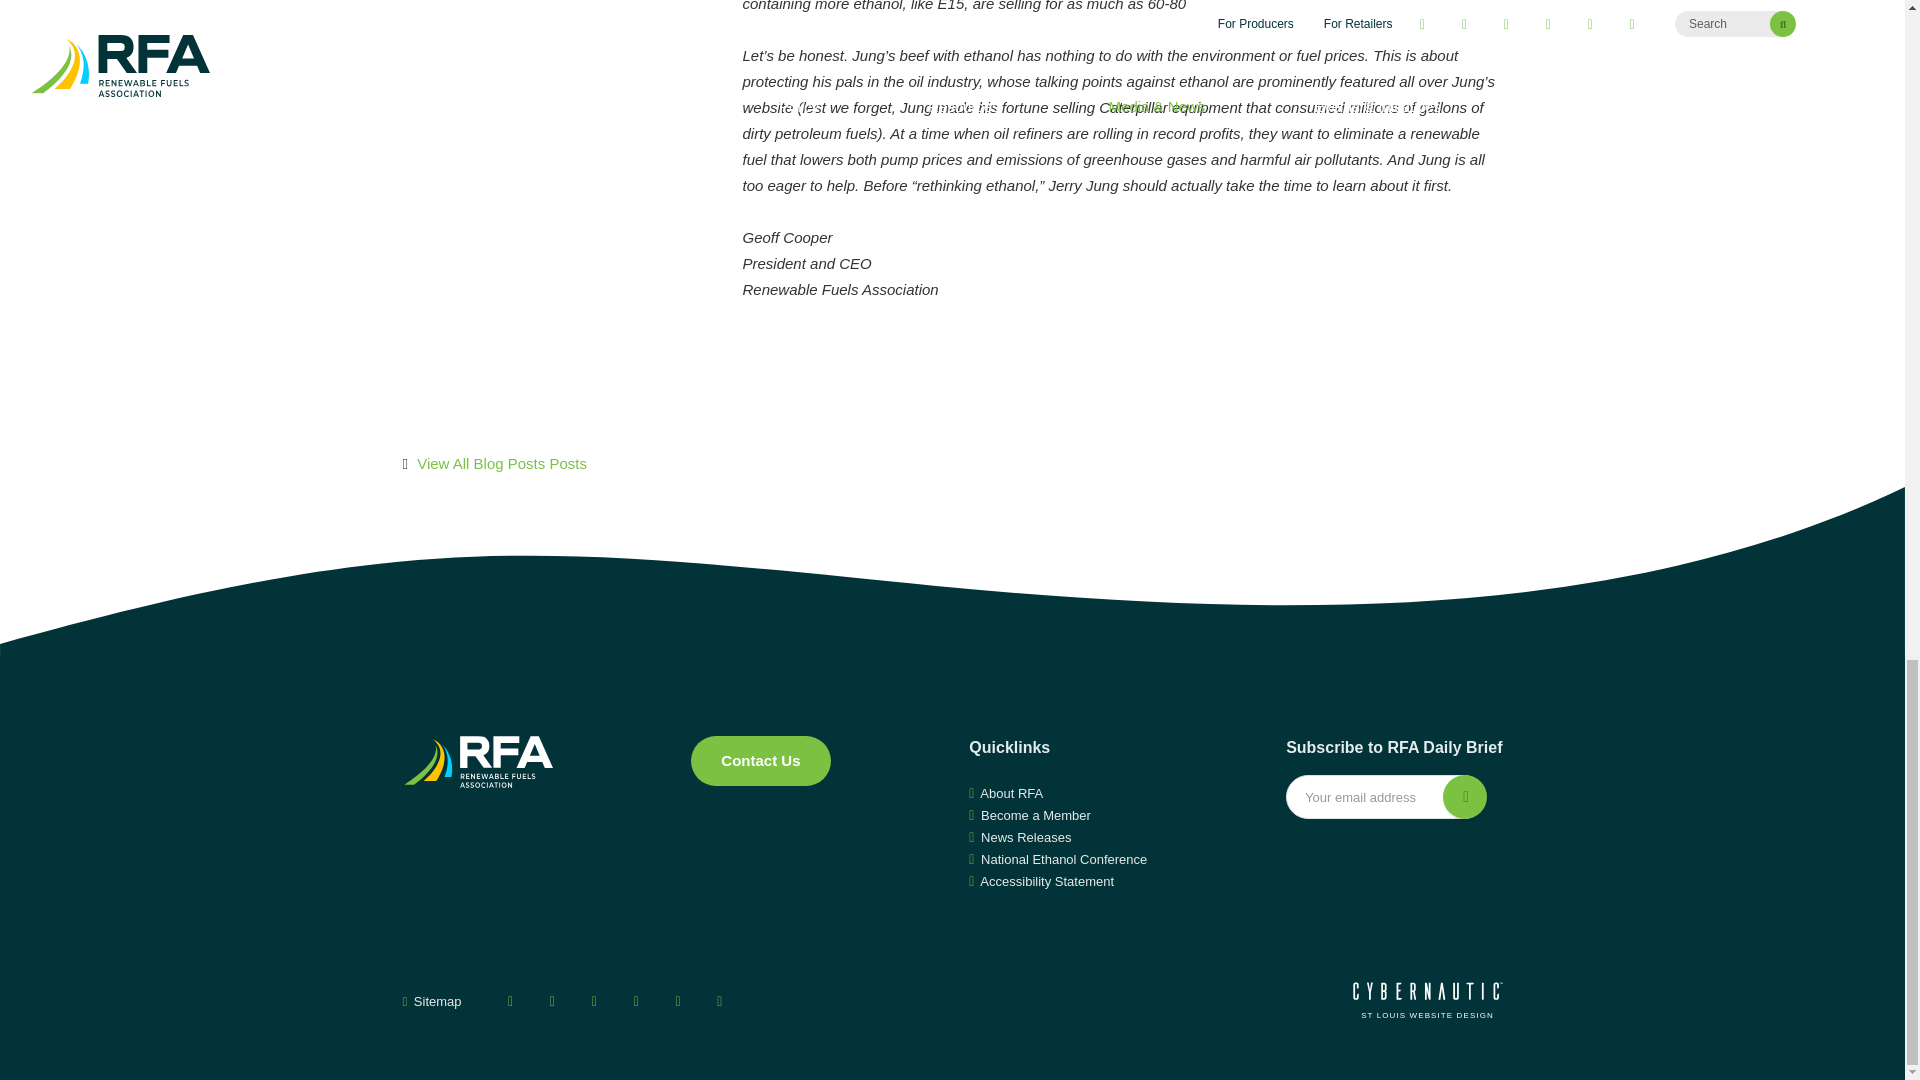  Describe the element at coordinates (510, 1001) in the screenshot. I see `Facebook` at that location.